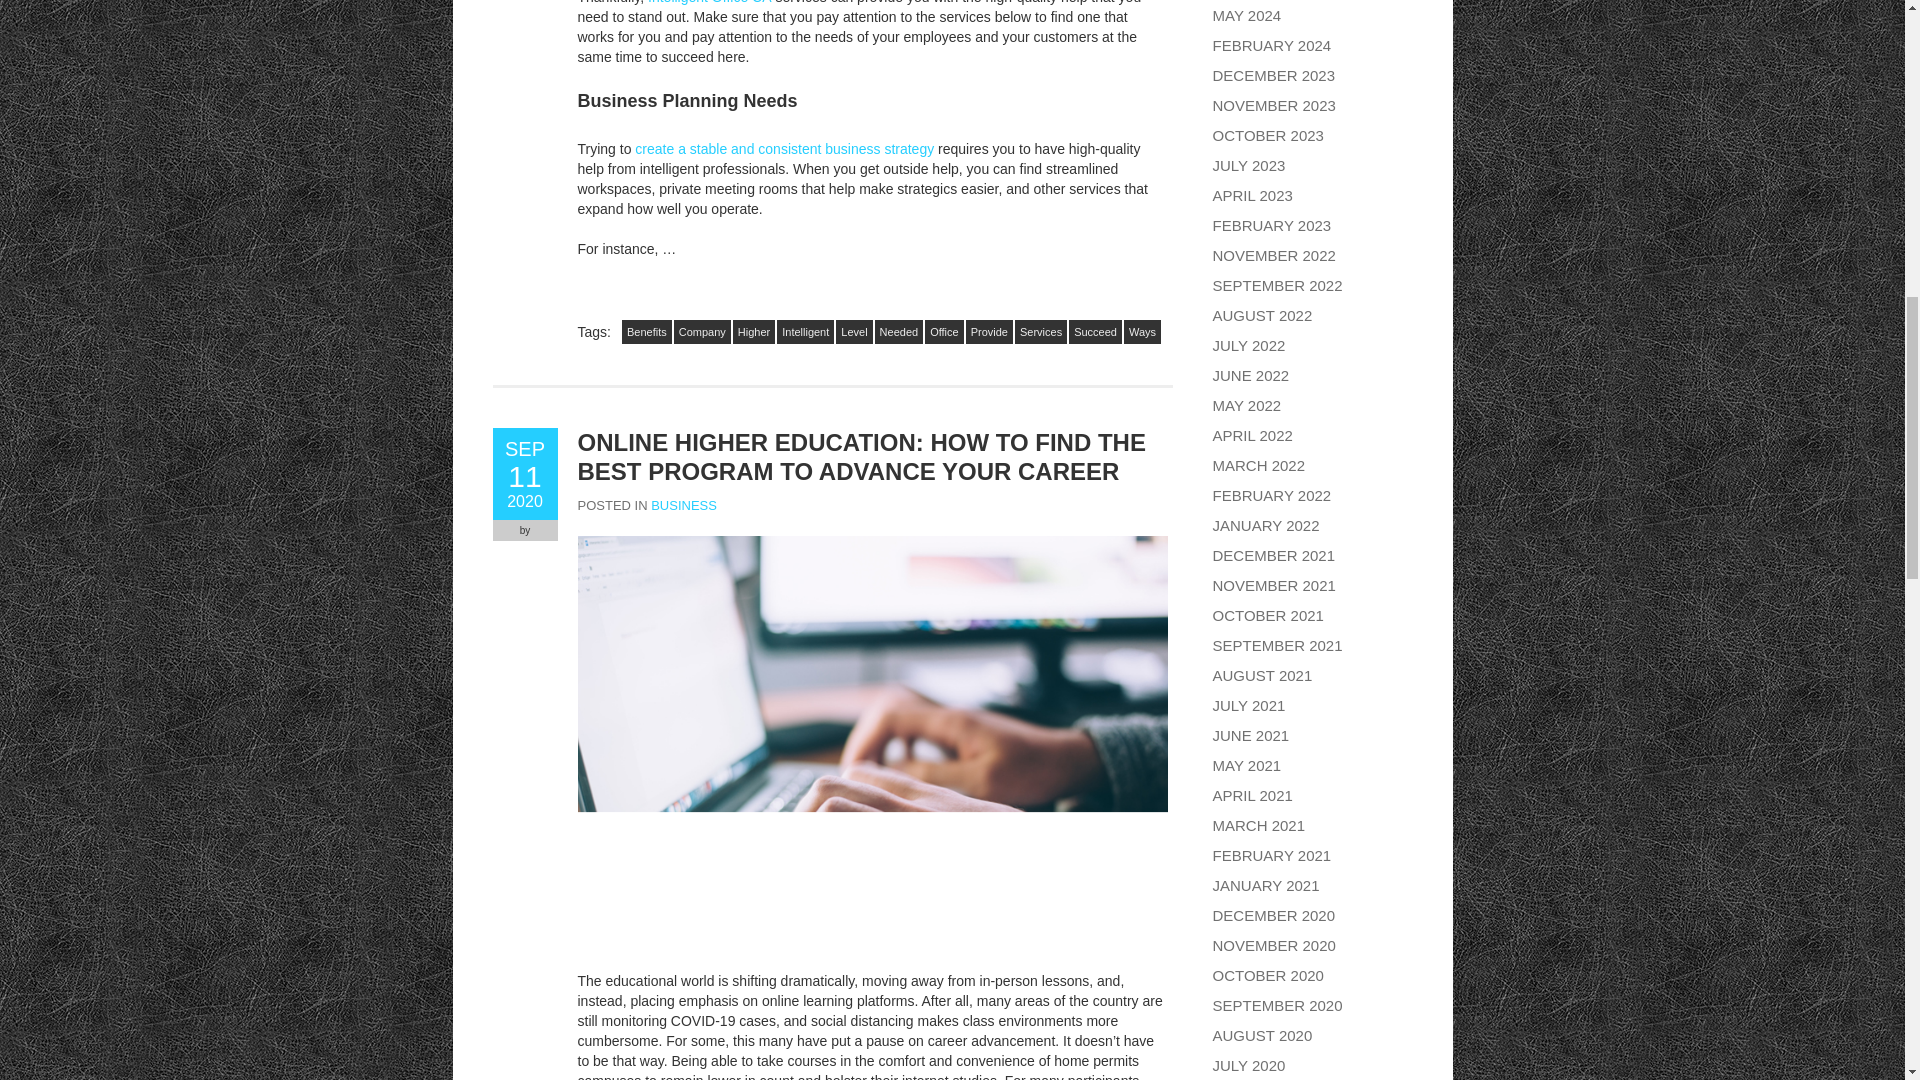 This screenshot has height=1080, width=1920. Describe the element at coordinates (1095, 332) in the screenshot. I see `Succeed` at that location.